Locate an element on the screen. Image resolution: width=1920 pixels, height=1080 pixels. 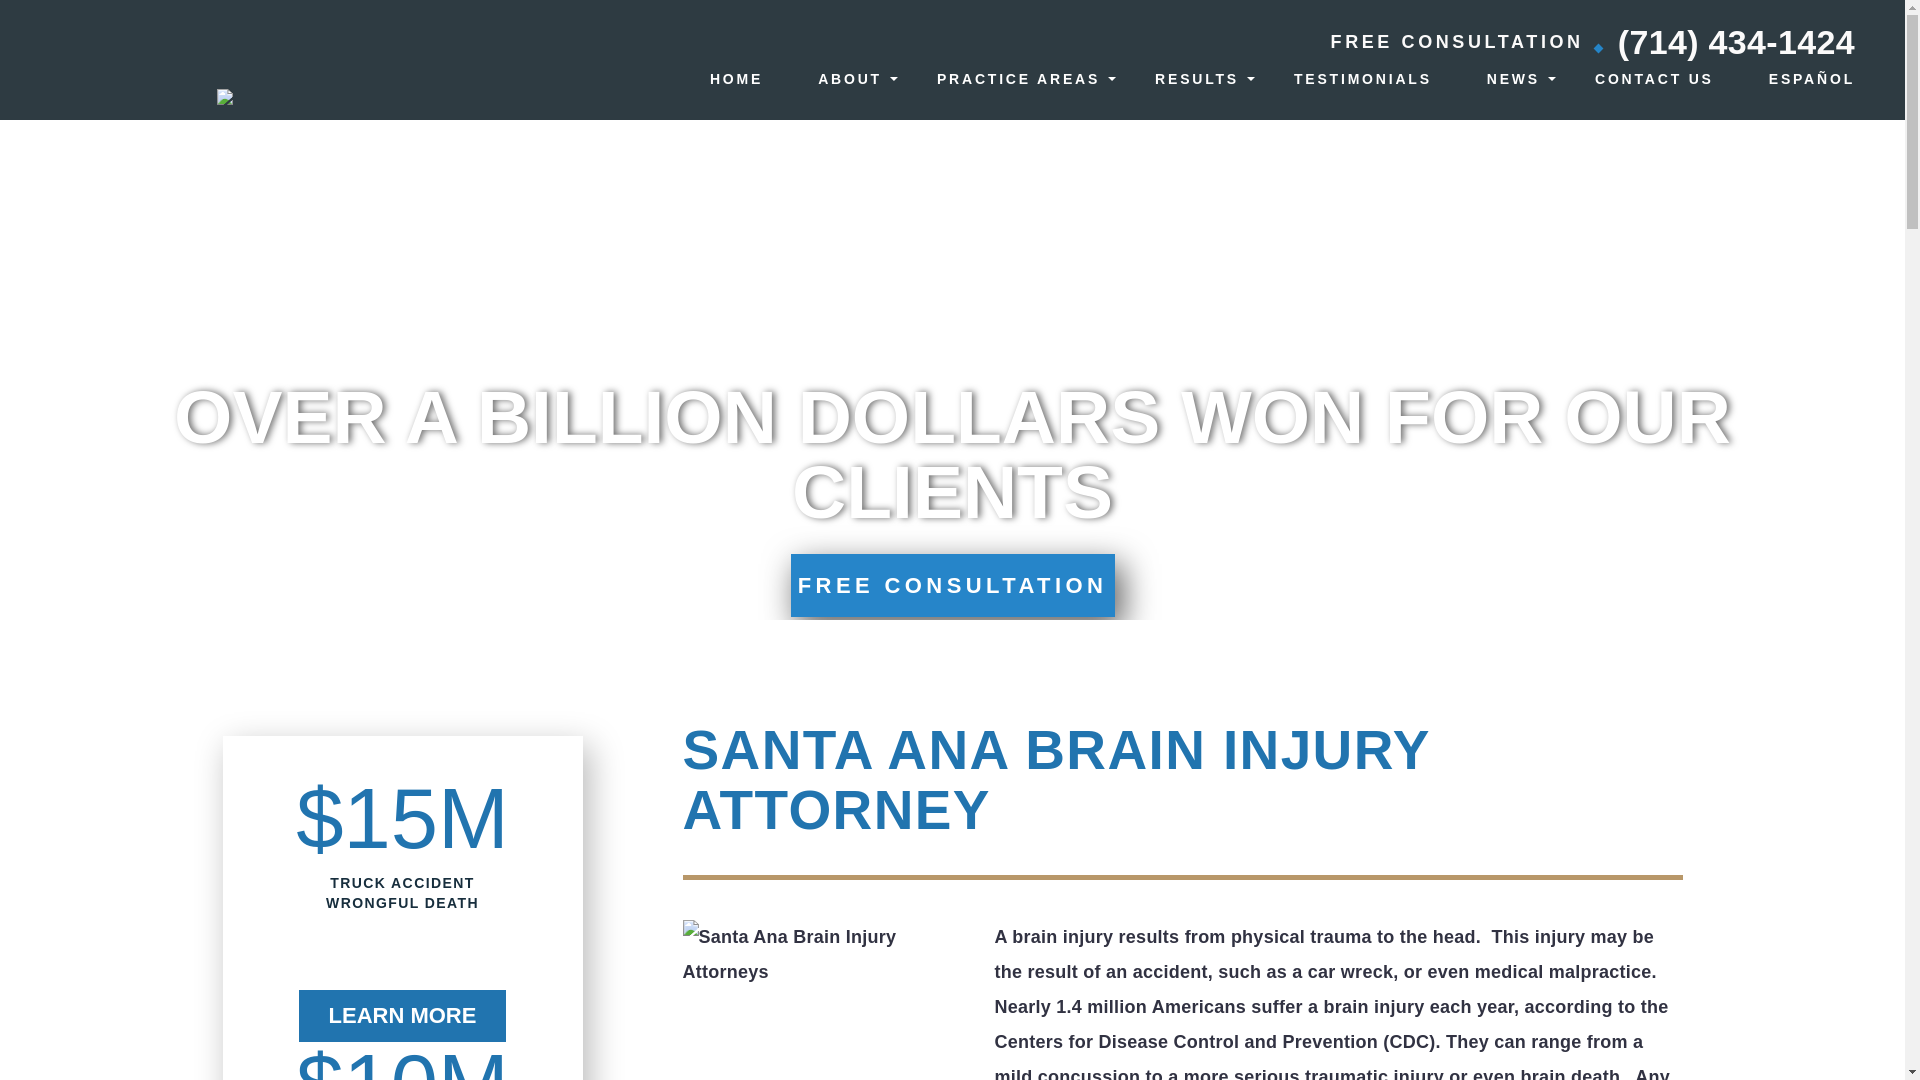
TESTIMONIALS is located at coordinates (1363, 79).